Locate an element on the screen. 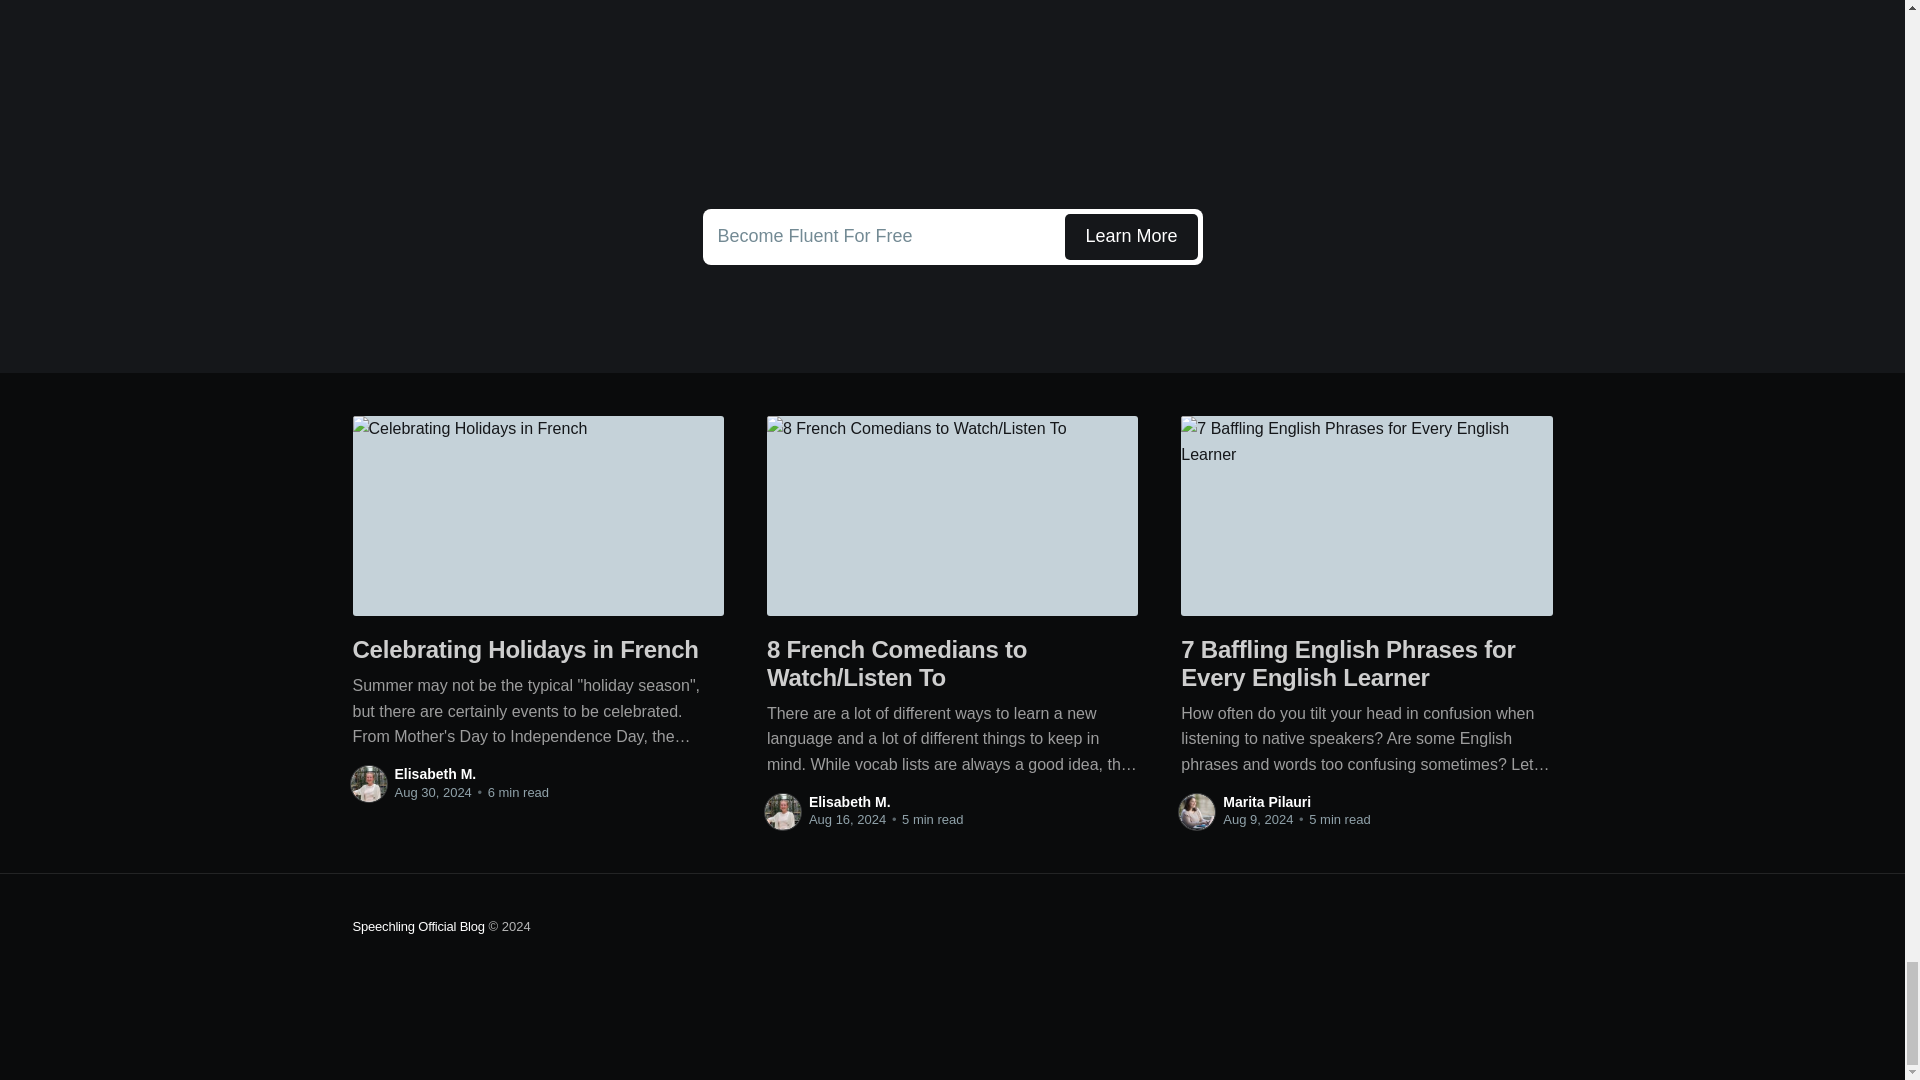  Marita Pilauri is located at coordinates (1267, 802).